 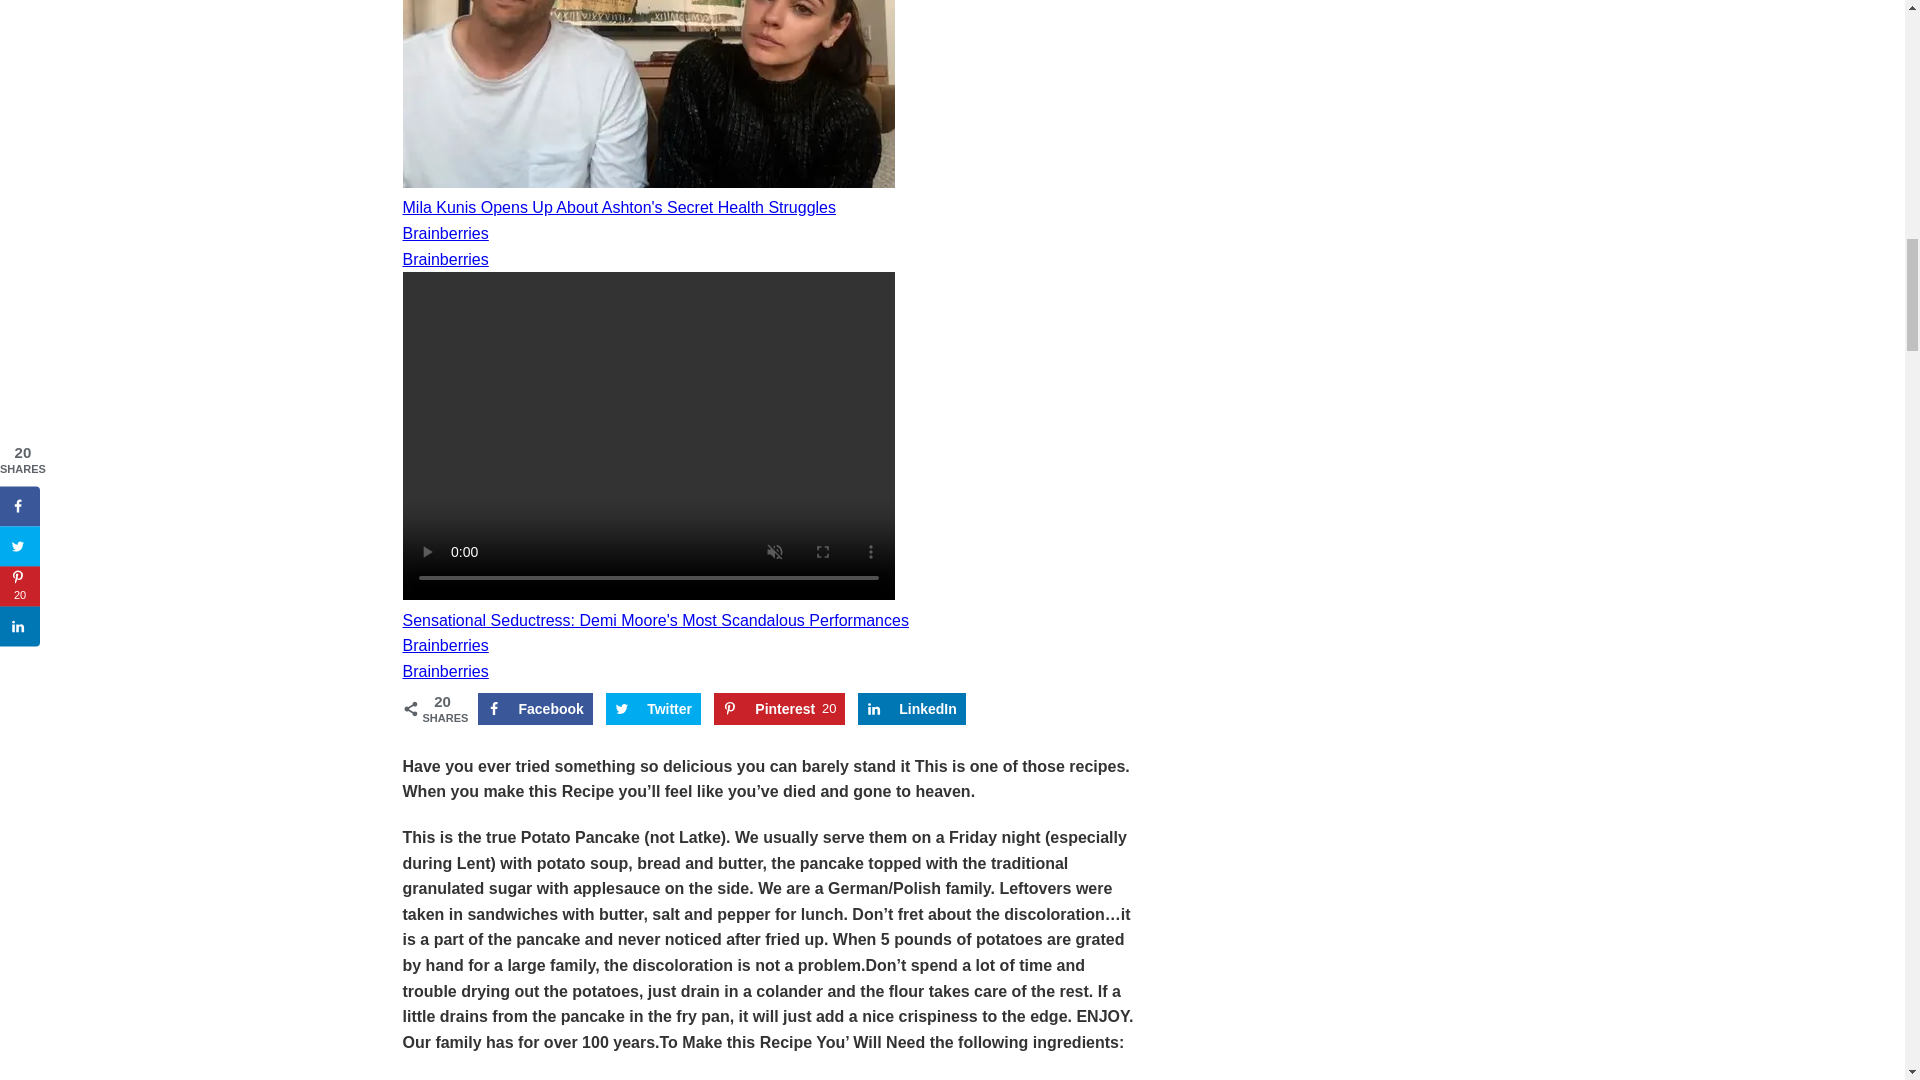 What do you see at coordinates (536, 708) in the screenshot?
I see `Share on Twitter` at bounding box center [536, 708].